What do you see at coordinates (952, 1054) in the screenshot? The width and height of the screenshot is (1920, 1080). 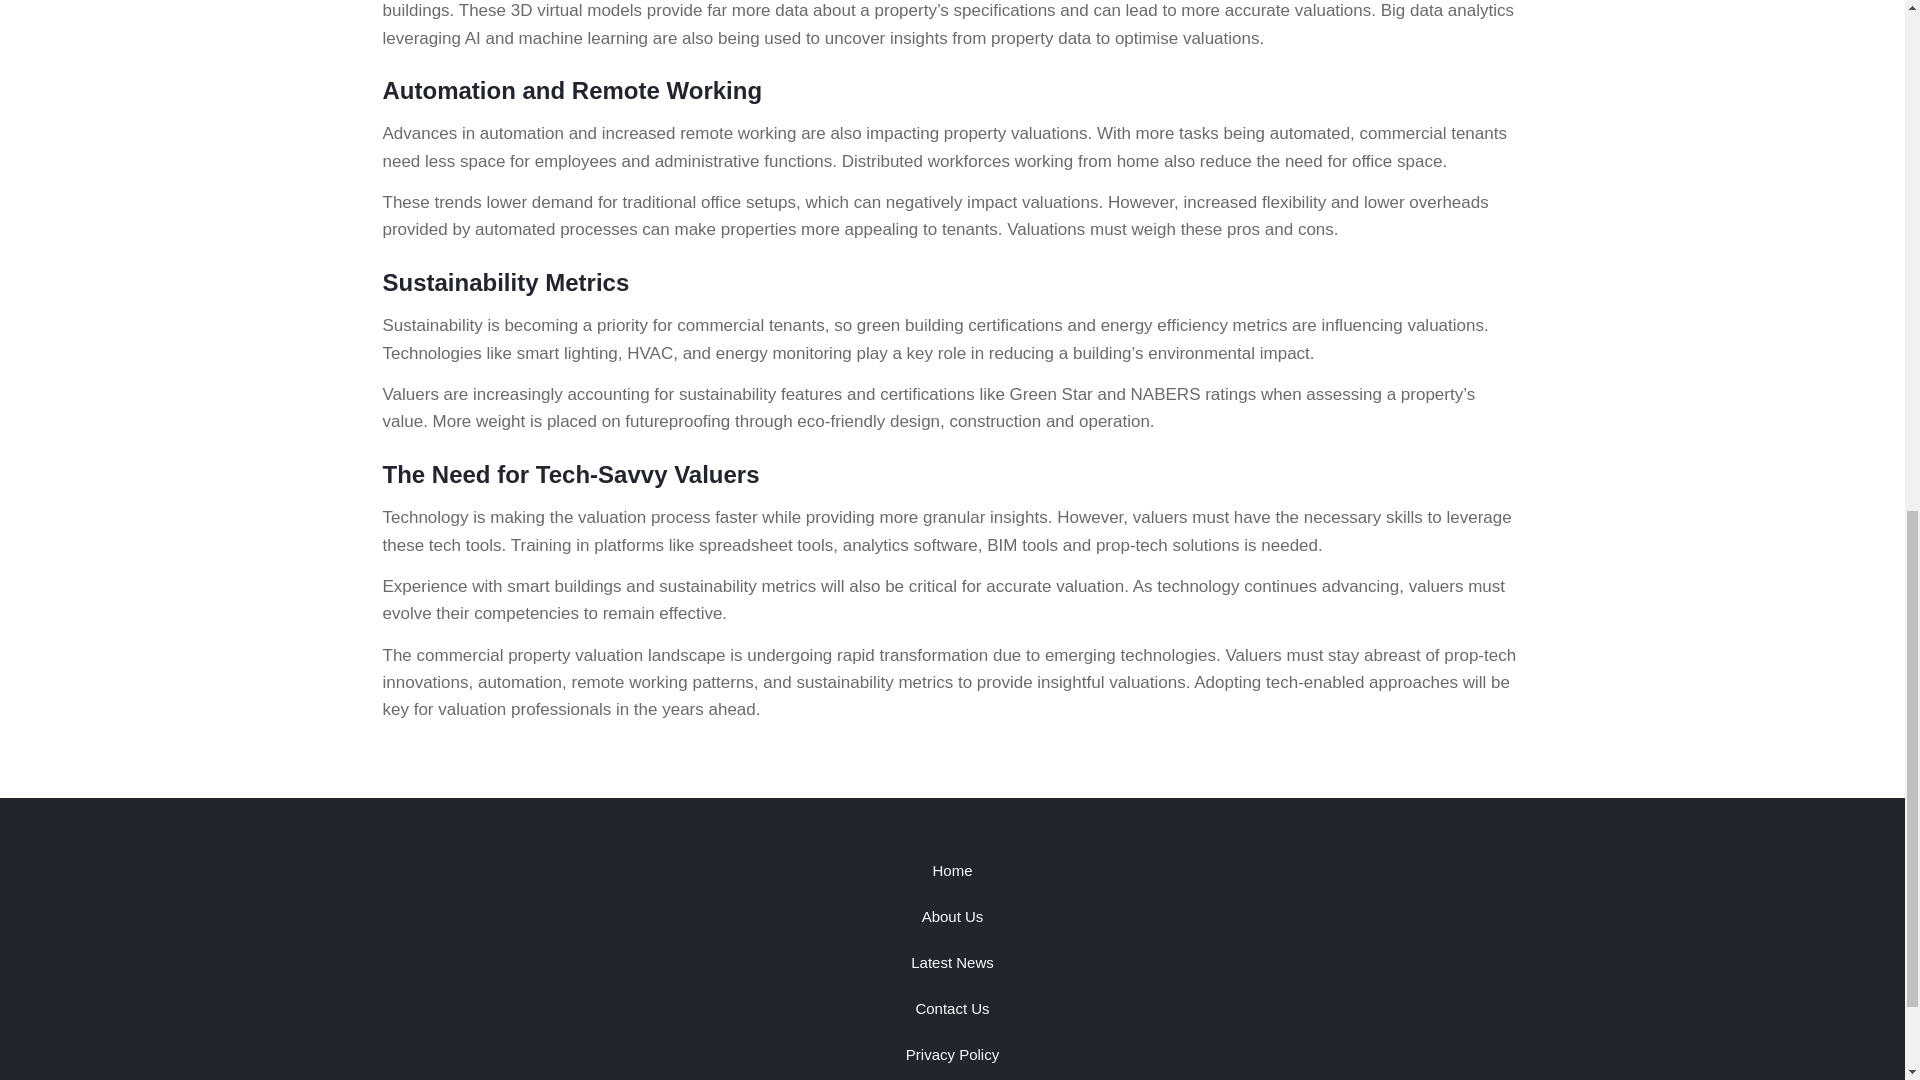 I see `Privacy Policy` at bounding box center [952, 1054].